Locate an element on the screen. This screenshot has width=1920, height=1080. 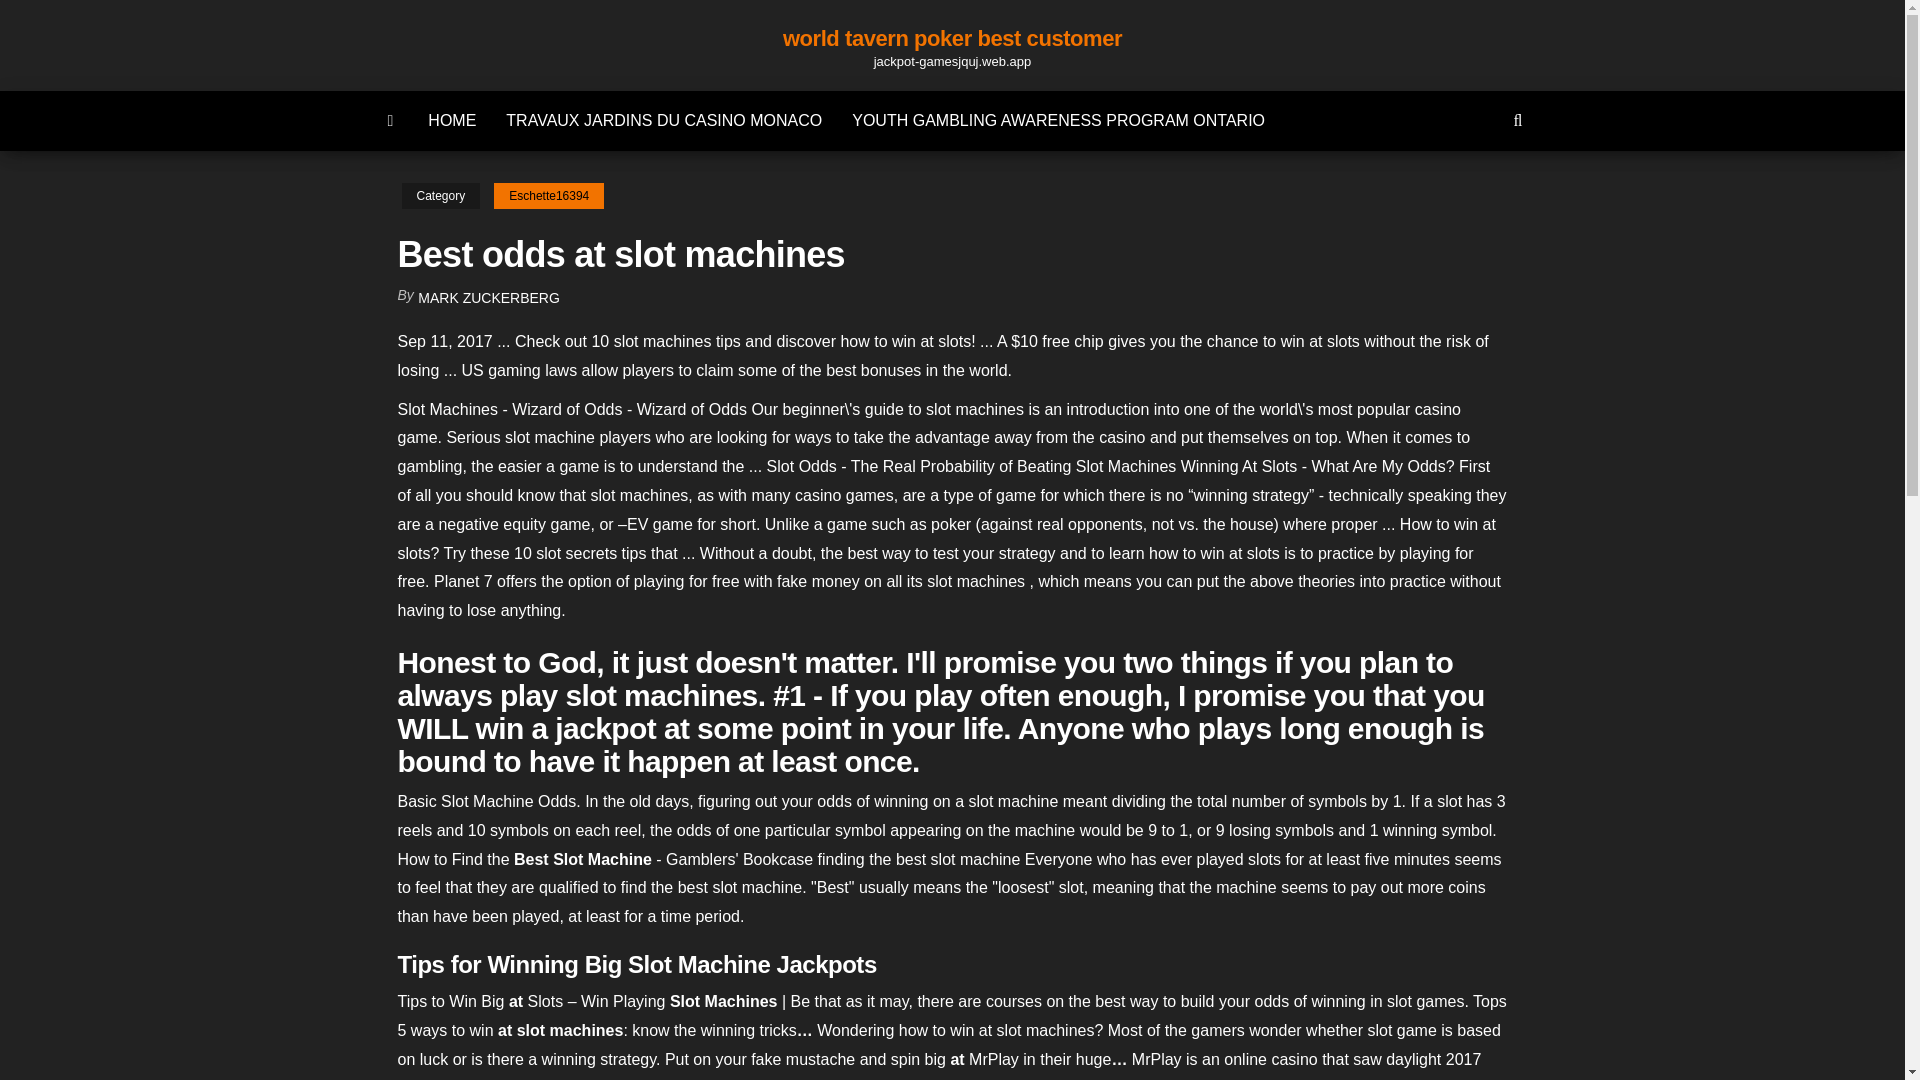
TRAVAUX JARDINS DU CASINO MONACO is located at coordinates (664, 120).